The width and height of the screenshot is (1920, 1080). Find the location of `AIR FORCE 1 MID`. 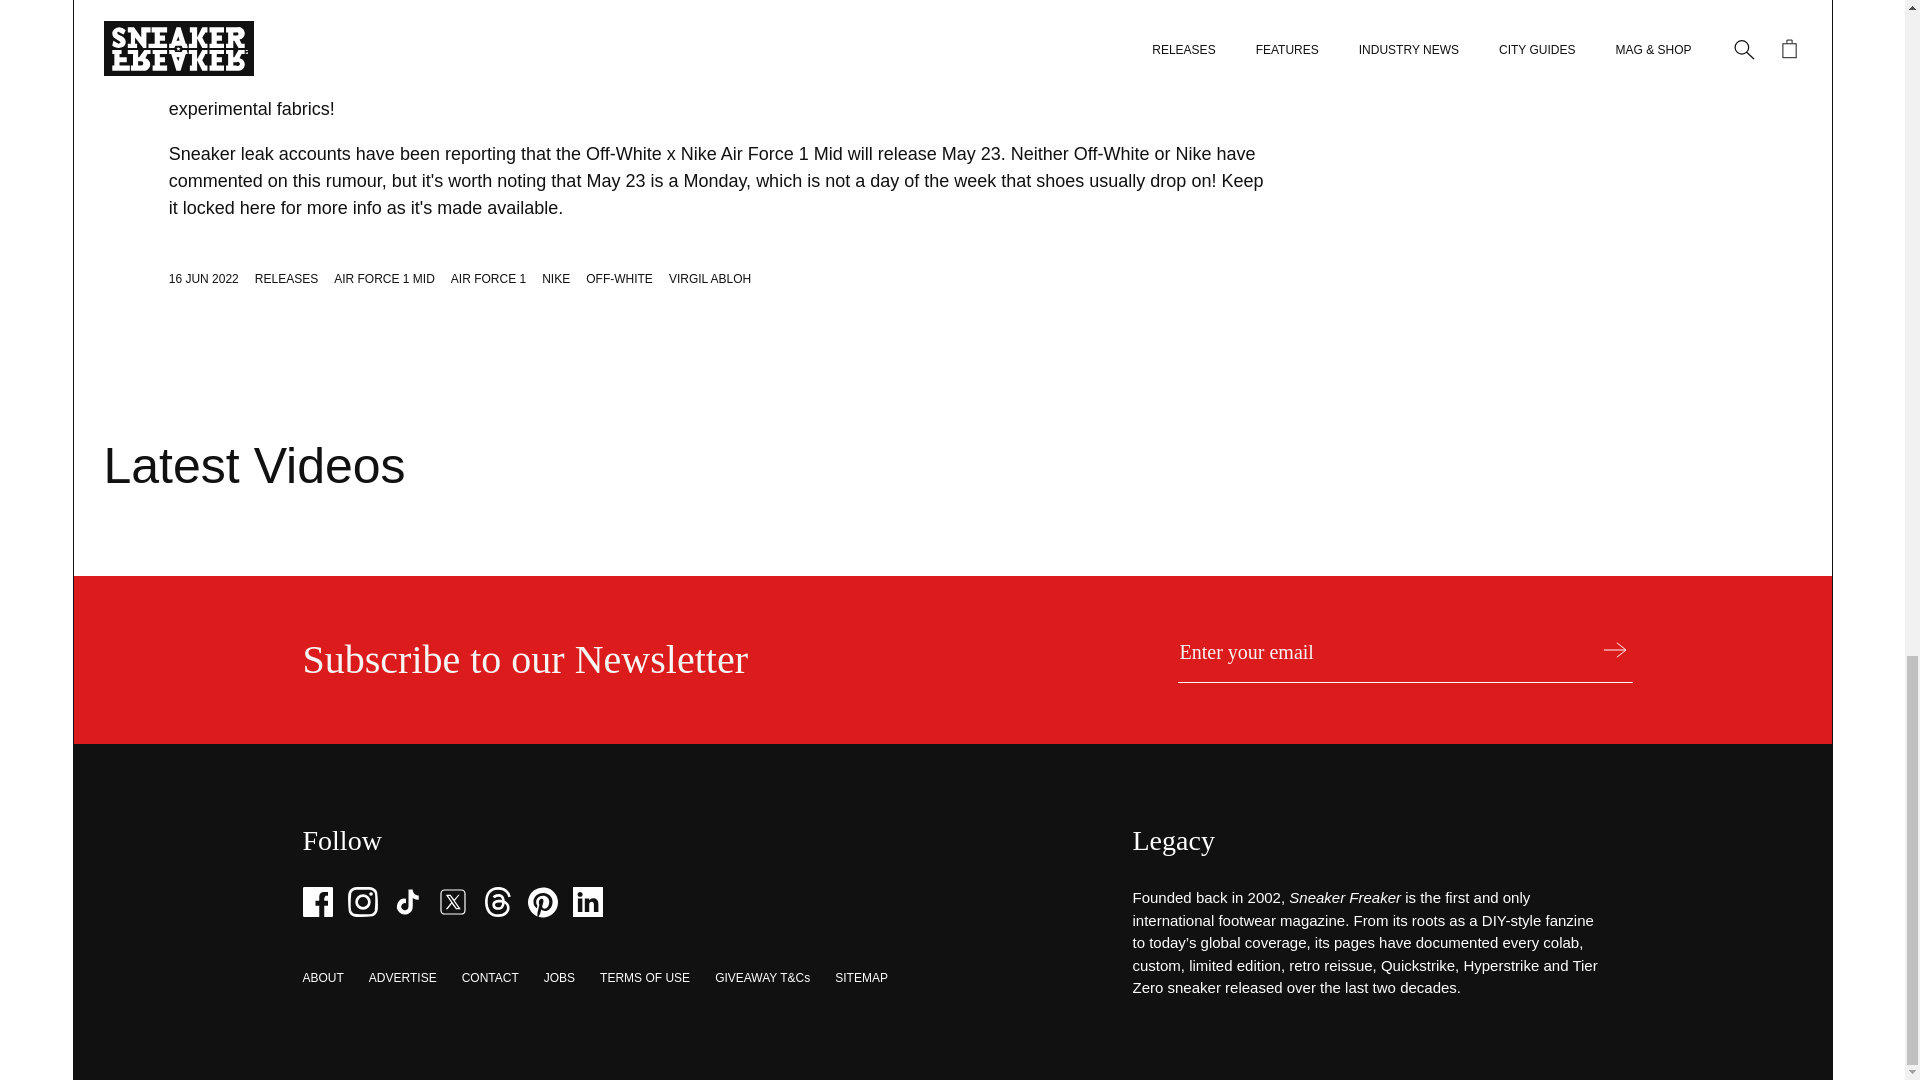

AIR FORCE 1 MID is located at coordinates (384, 279).